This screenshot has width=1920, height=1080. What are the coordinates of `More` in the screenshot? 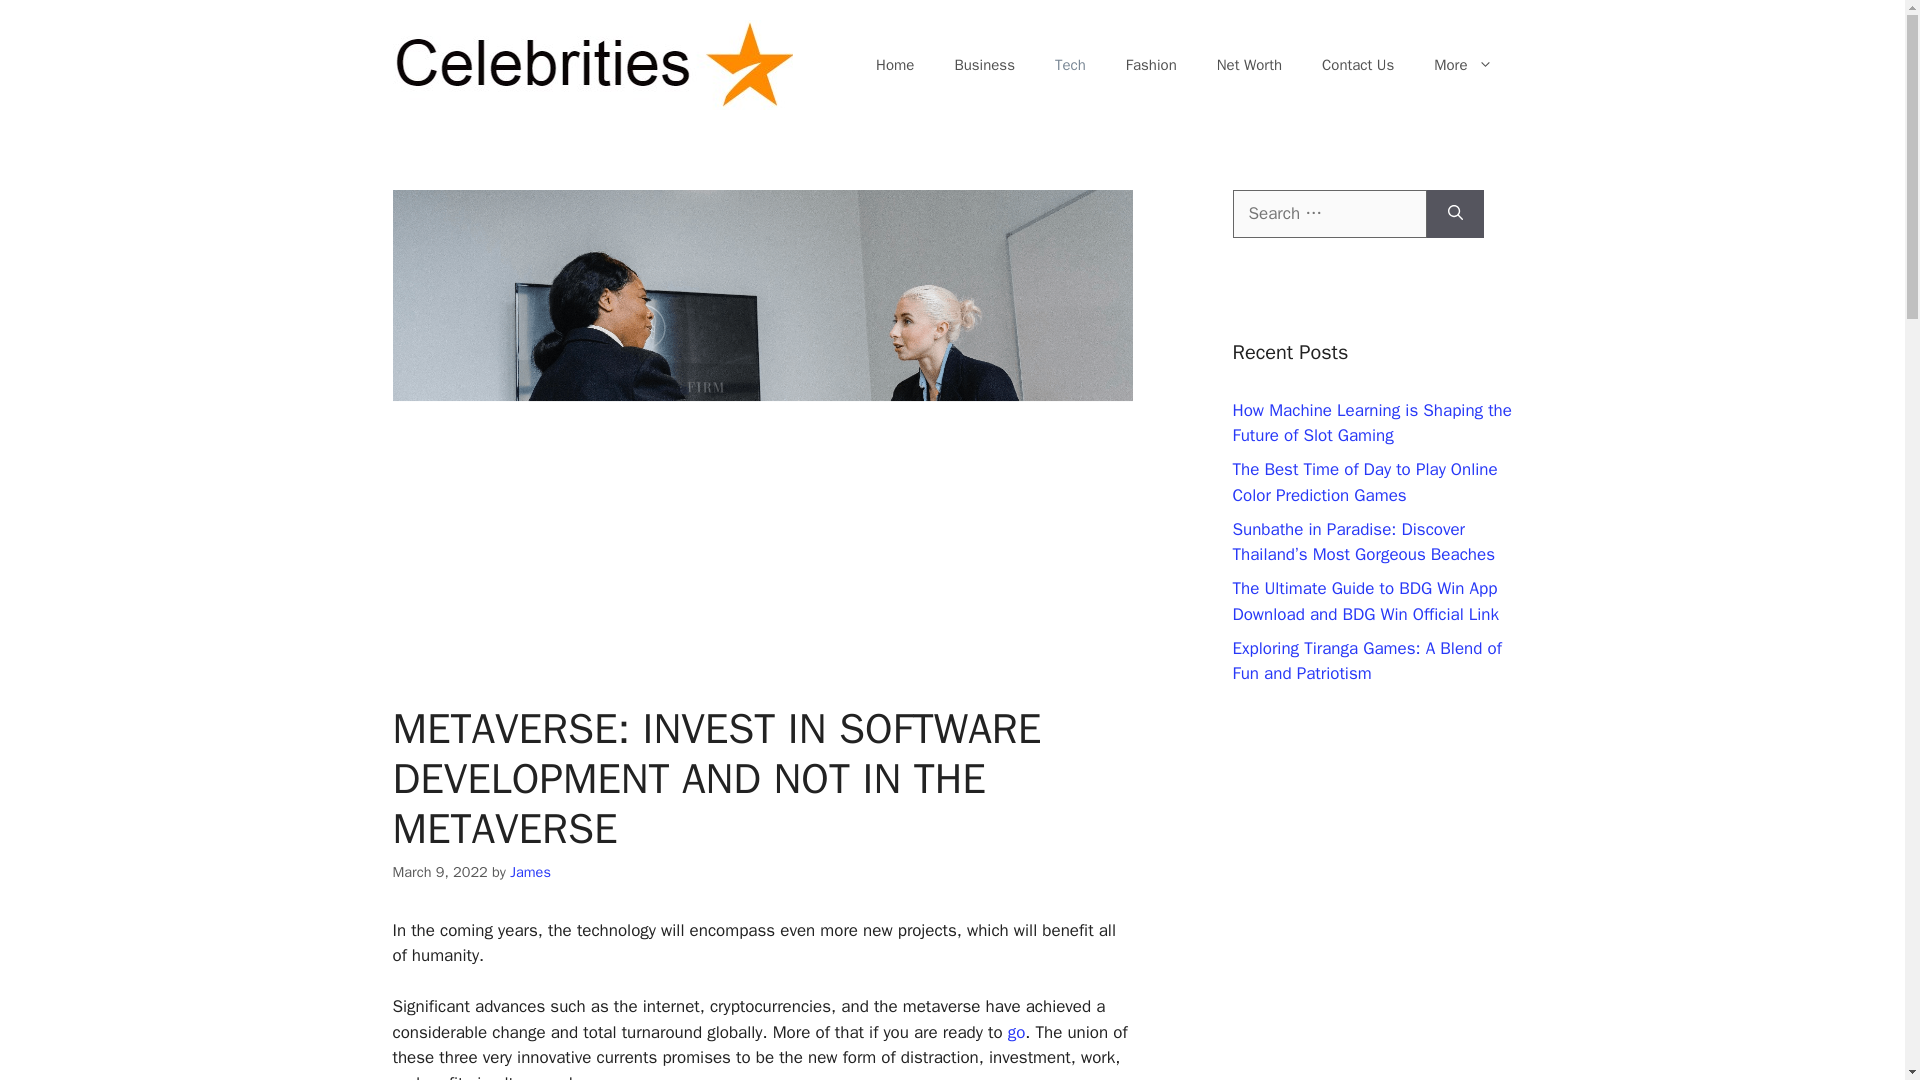 It's located at (1462, 64).